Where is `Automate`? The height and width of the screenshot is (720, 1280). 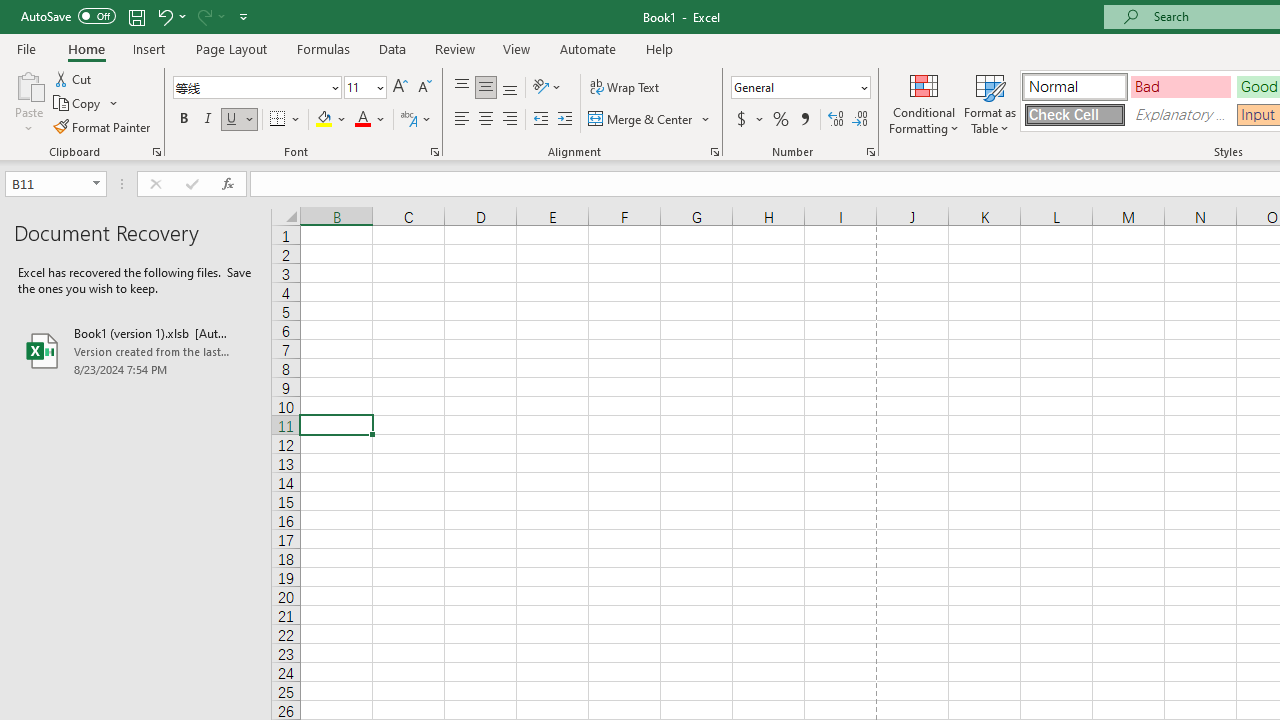 Automate is located at coordinates (588, 48).